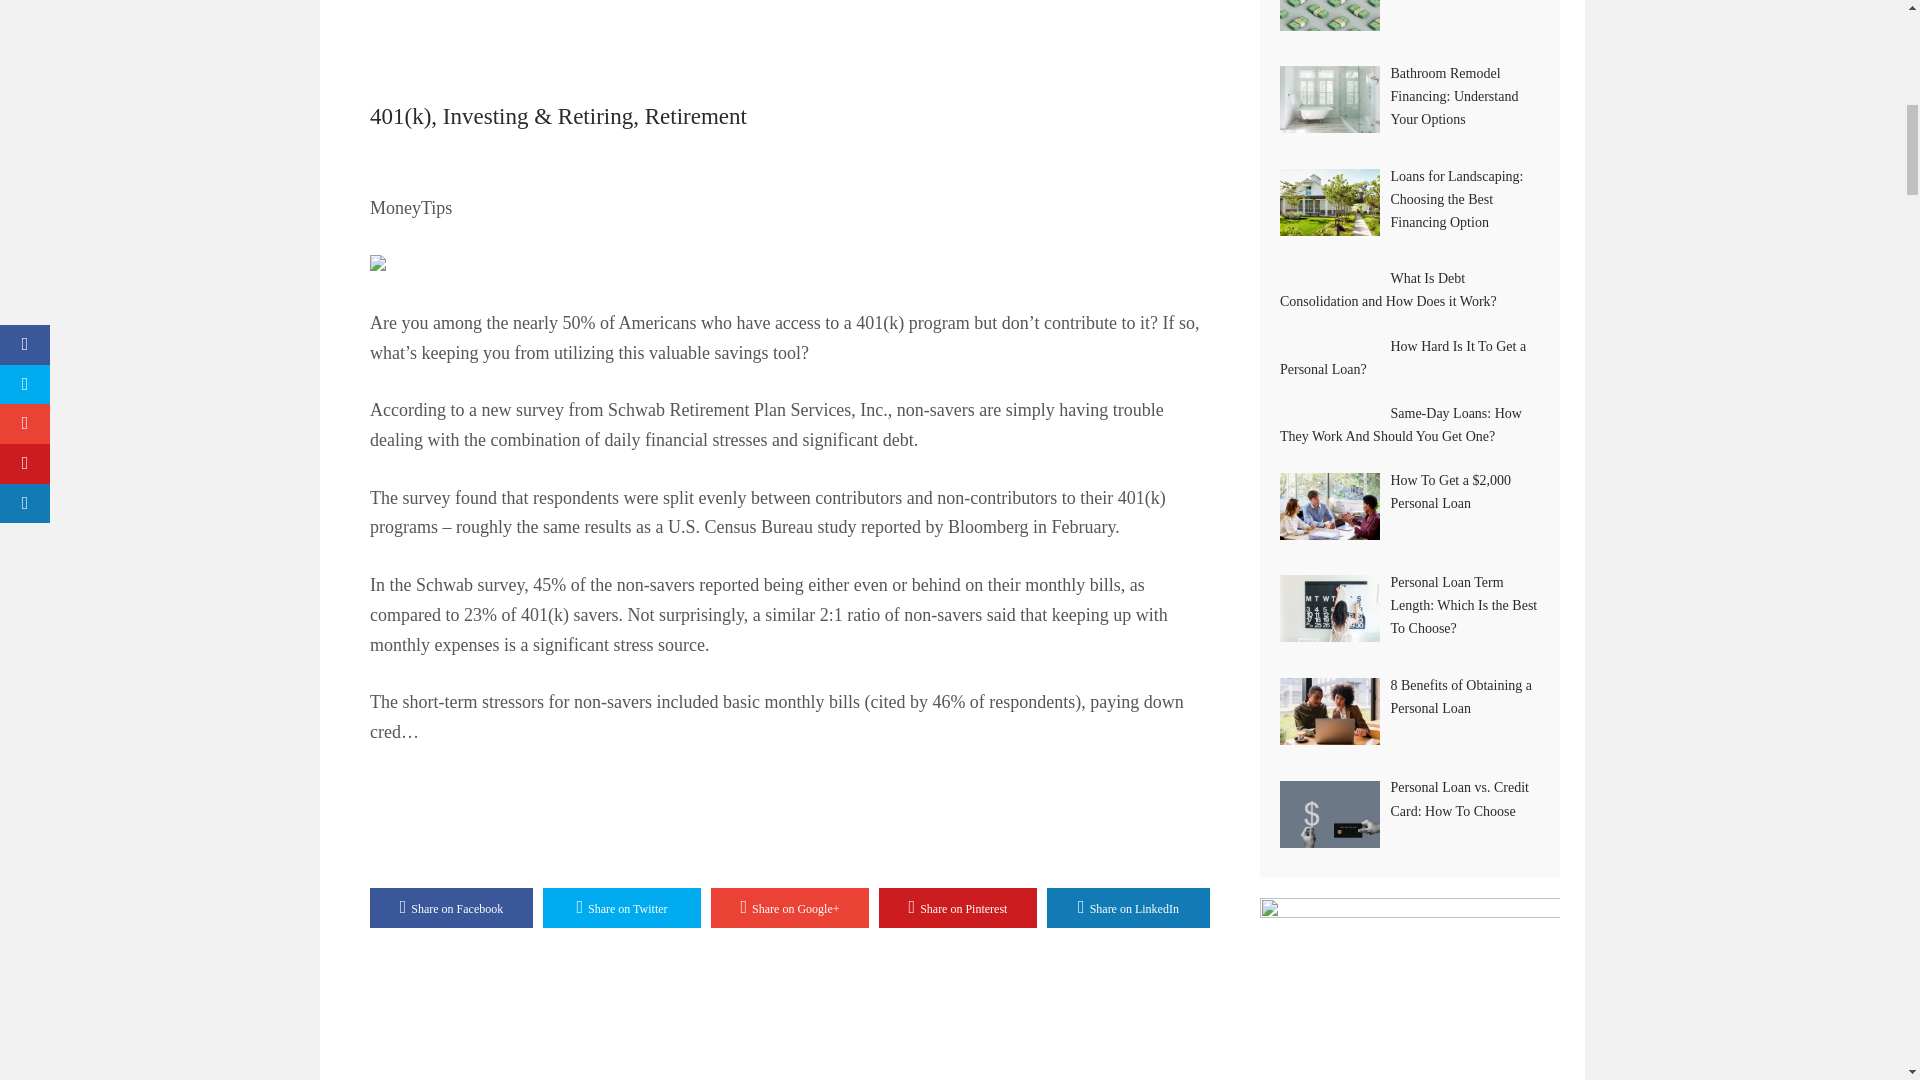 Image resolution: width=1920 pixels, height=1080 pixels. I want to click on Retirement, so click(696, 116).